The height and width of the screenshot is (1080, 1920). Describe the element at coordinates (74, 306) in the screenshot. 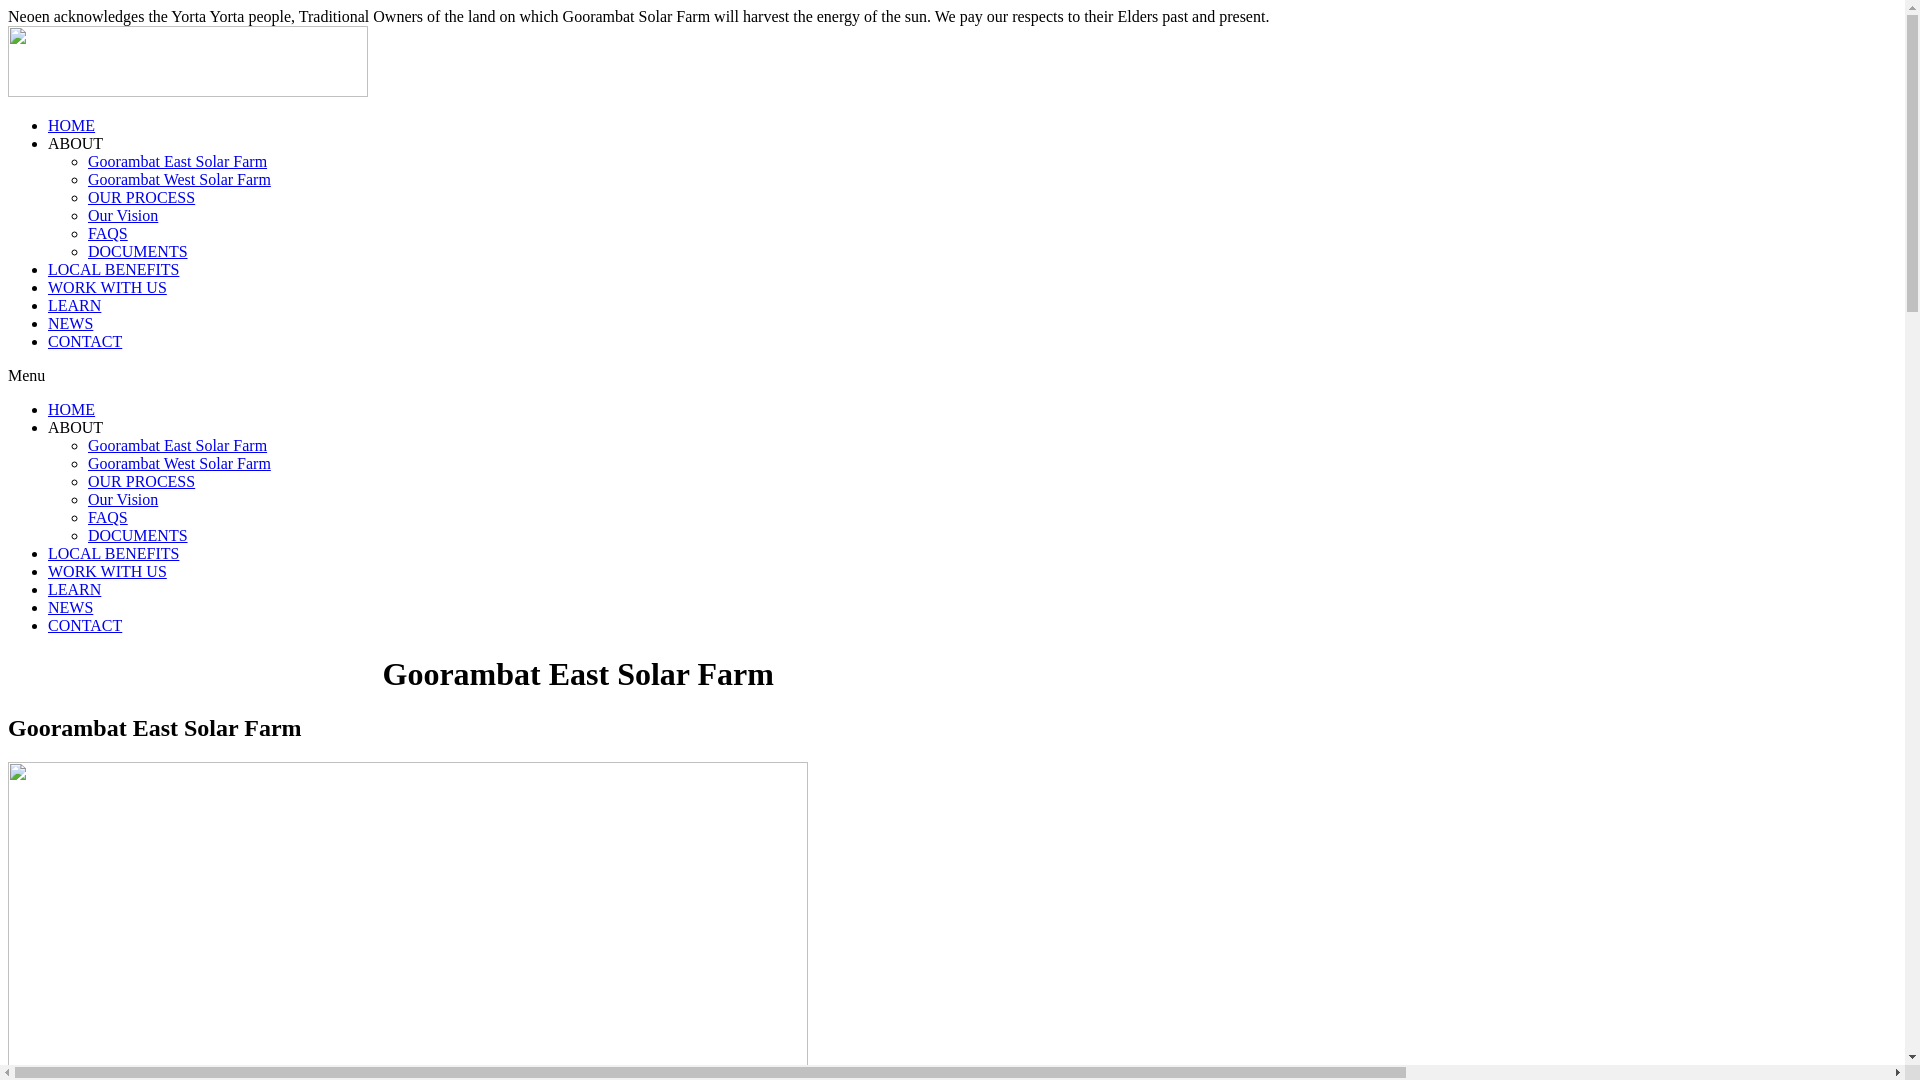

I see `LEARN` at that location.